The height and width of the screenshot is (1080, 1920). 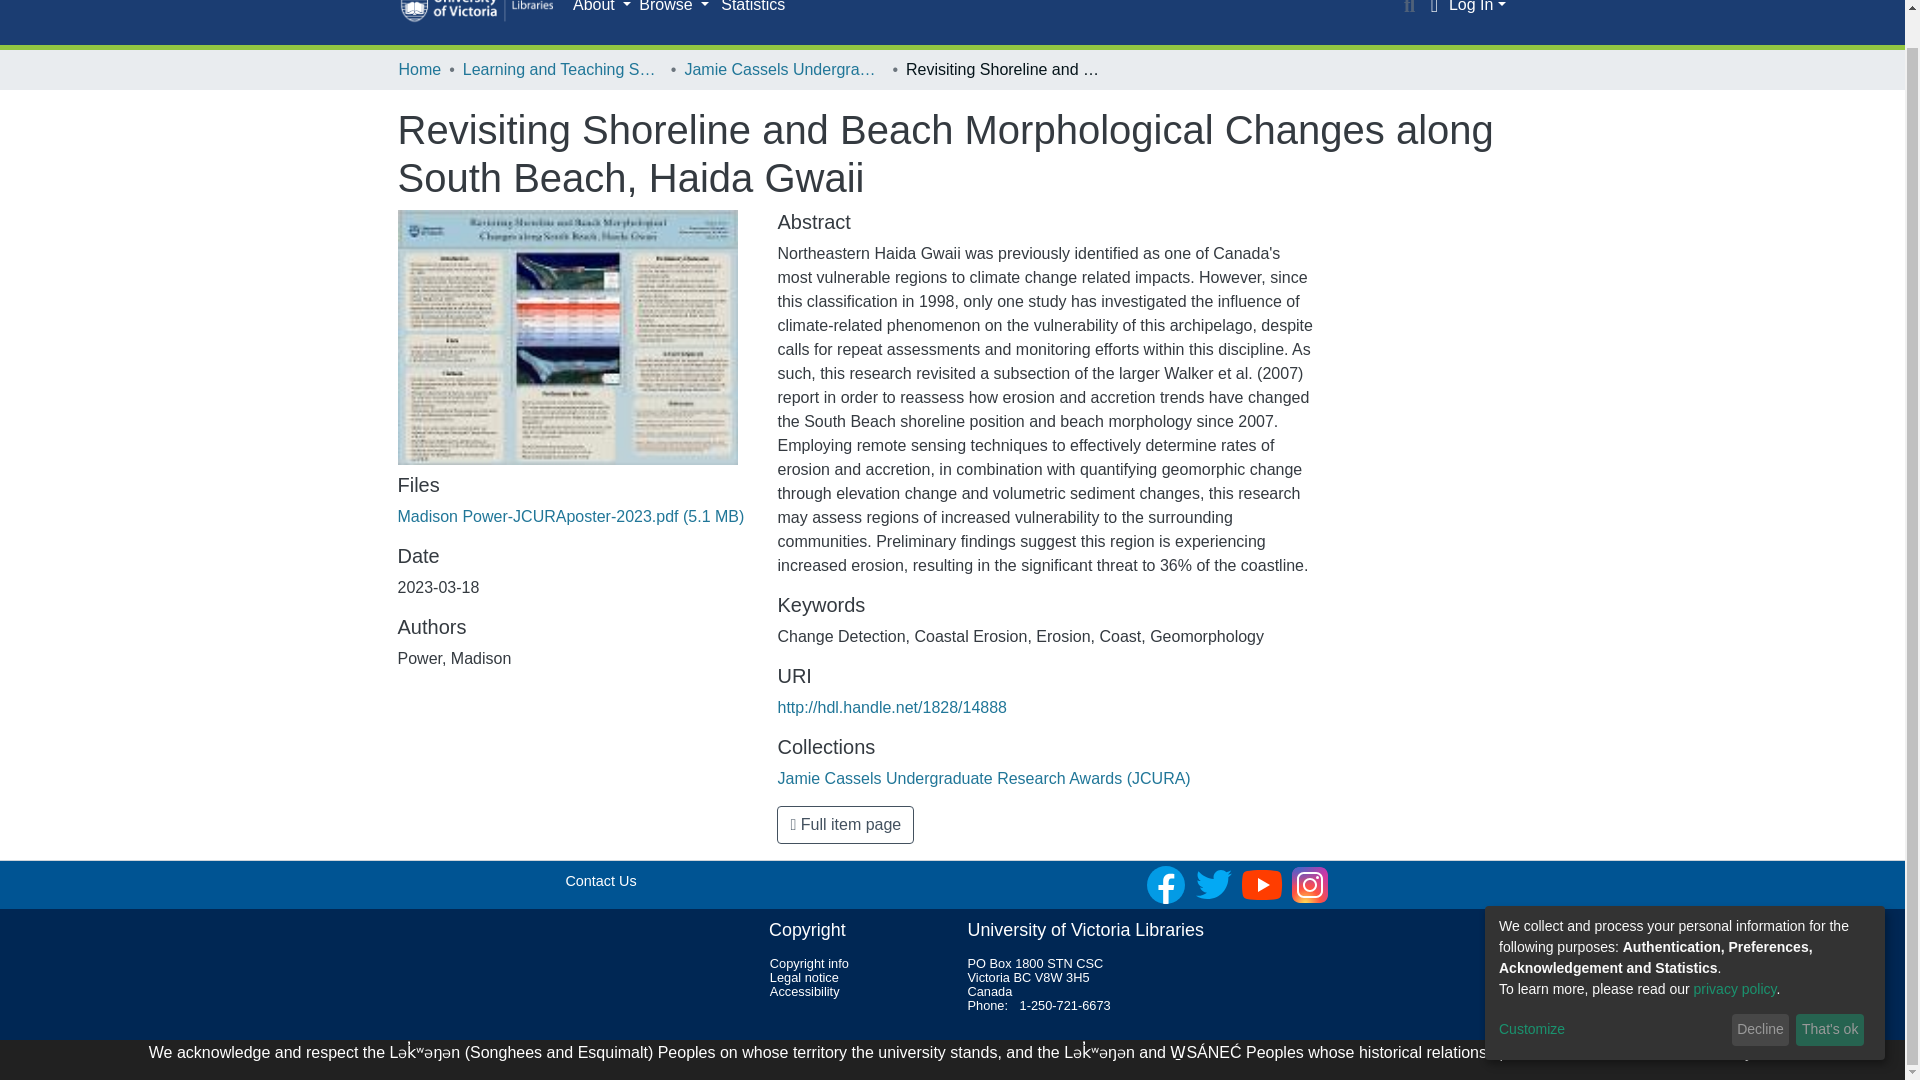 I want to click on Language switch, so click(x=1434, y=8).